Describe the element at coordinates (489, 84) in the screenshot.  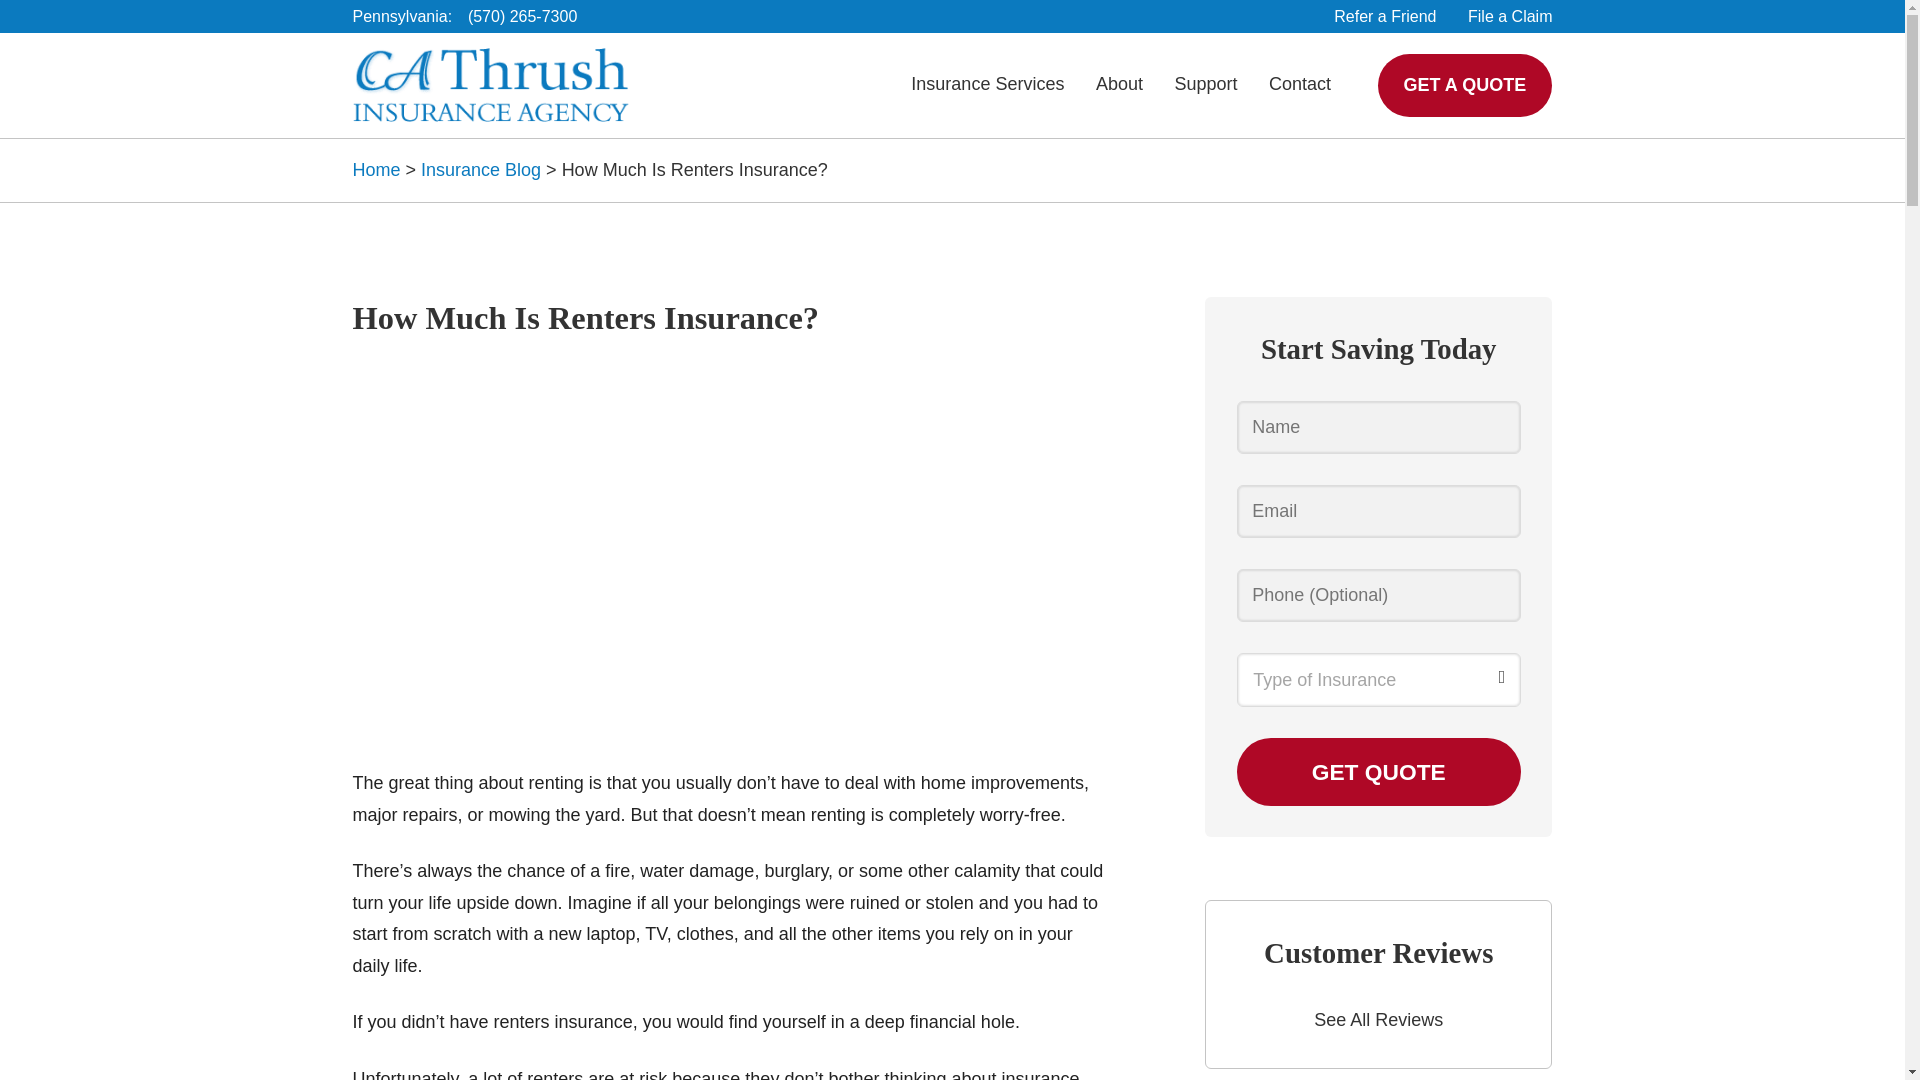
I see `Logo` at that location.